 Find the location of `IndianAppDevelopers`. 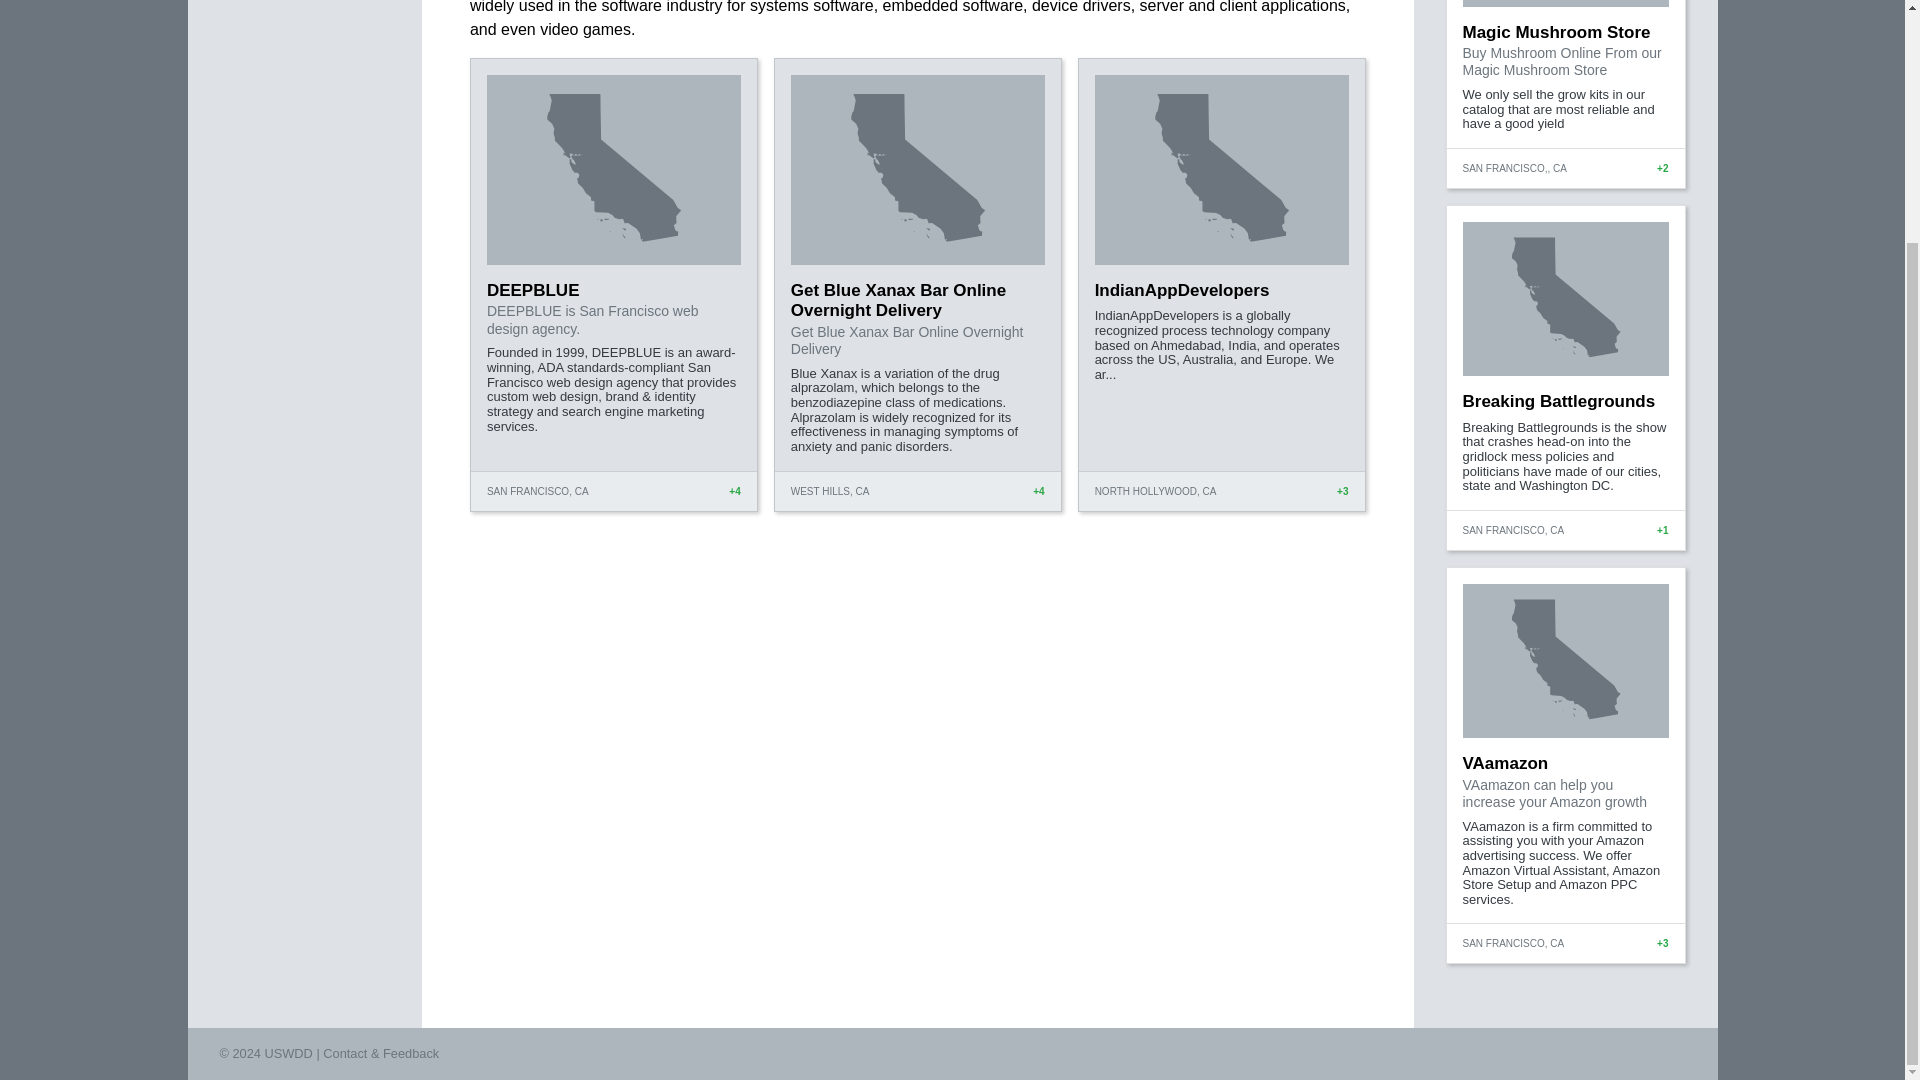

IndianAppDevelopers is located at coordinates (1182, 290).